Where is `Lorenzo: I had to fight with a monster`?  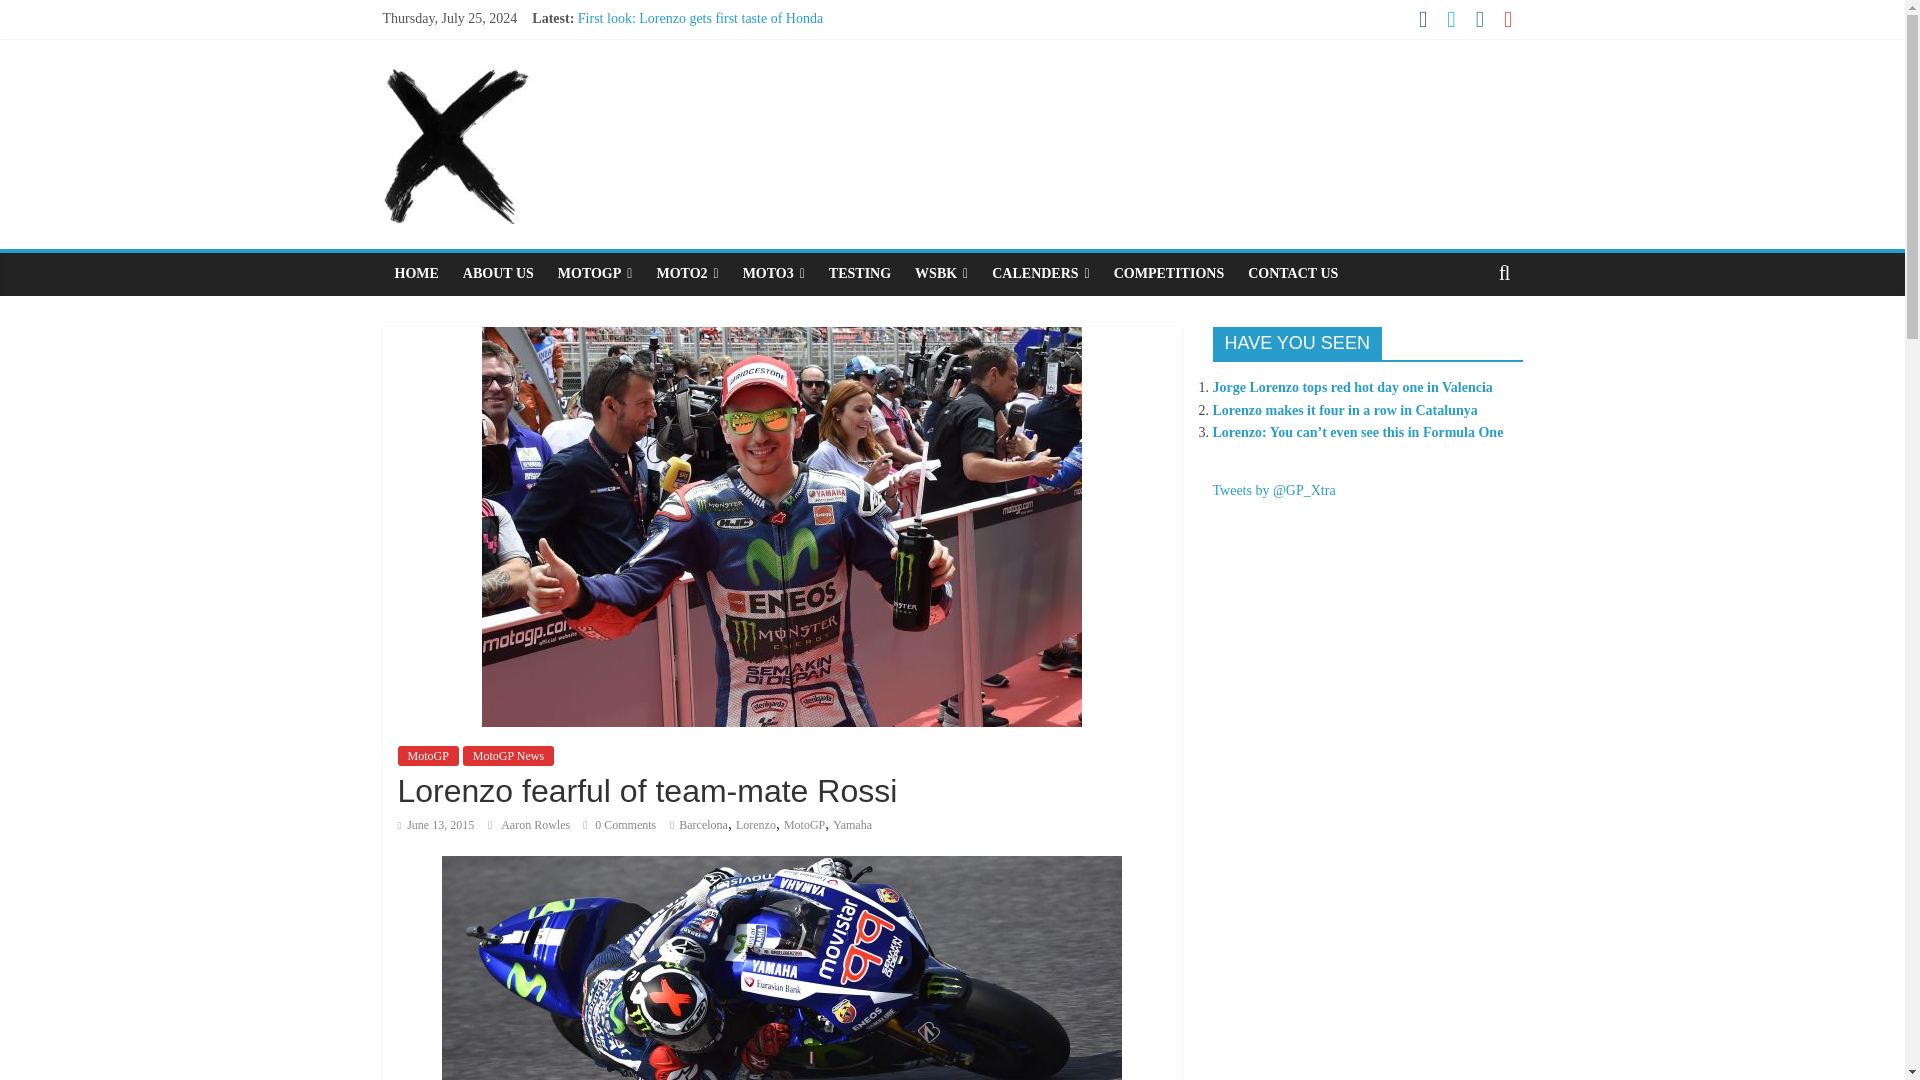 Lorenzo: I had to fight with a monster is located at coordinates (684, 64).